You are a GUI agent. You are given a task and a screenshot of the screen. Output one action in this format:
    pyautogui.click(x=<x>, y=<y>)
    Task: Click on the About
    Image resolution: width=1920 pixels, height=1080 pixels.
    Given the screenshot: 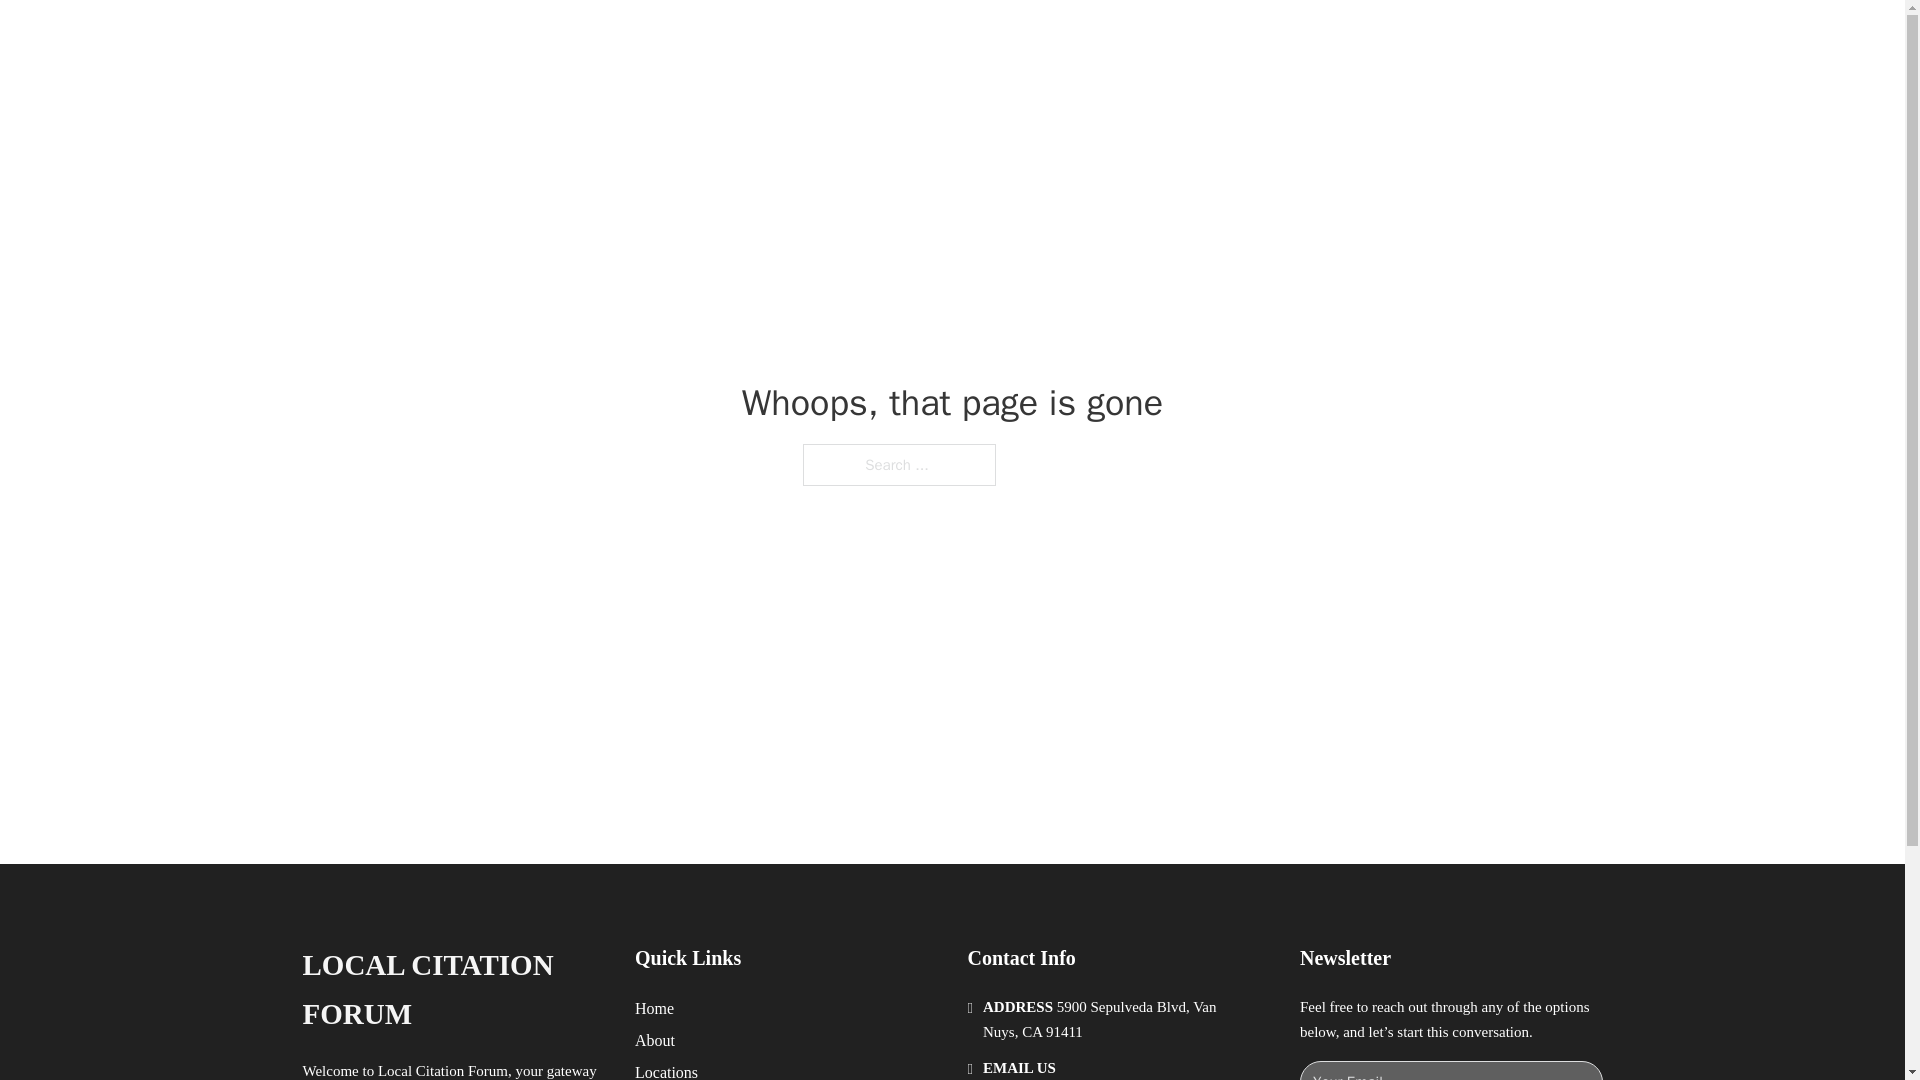 What is the action you would take?
    pyautogui.click(x=655, y=1040)
    